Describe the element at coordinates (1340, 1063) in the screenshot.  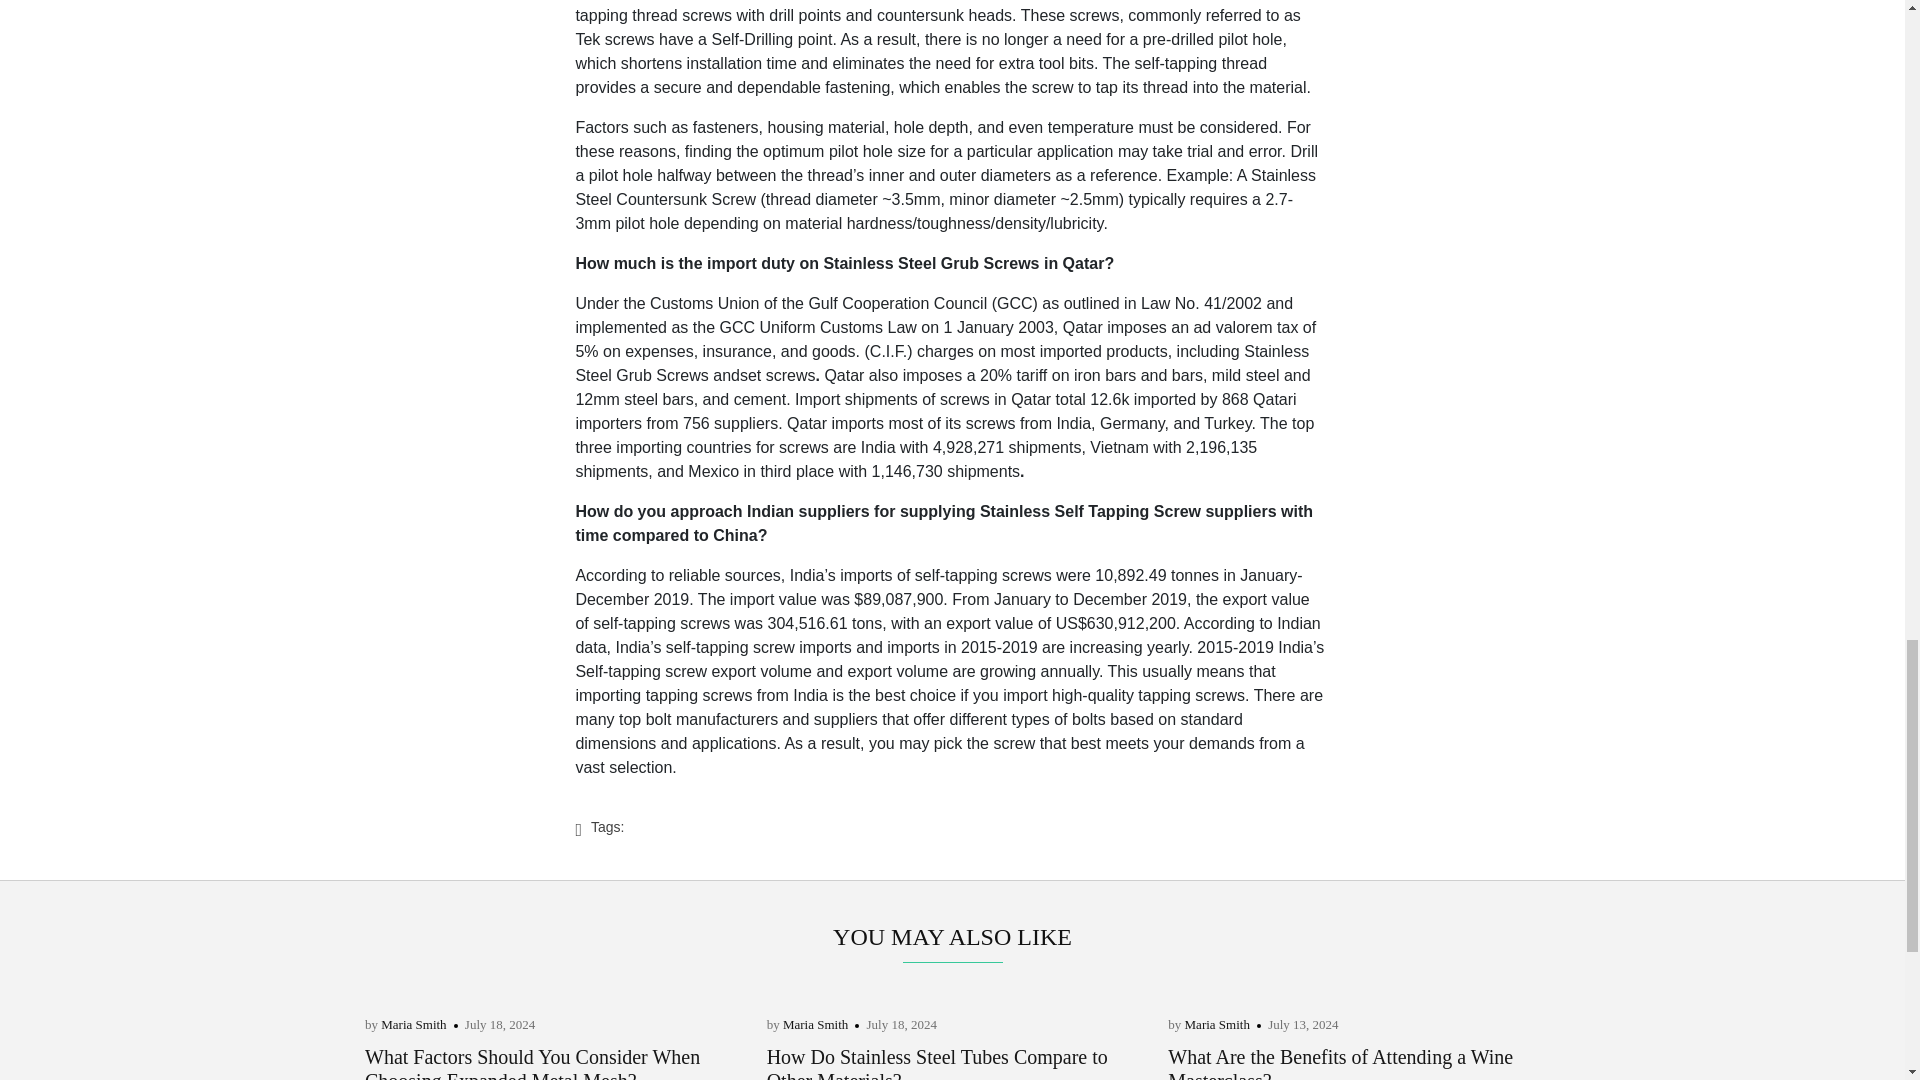
I see `What Are the Benefits of Attending a Wine Masterclass?` at that location.